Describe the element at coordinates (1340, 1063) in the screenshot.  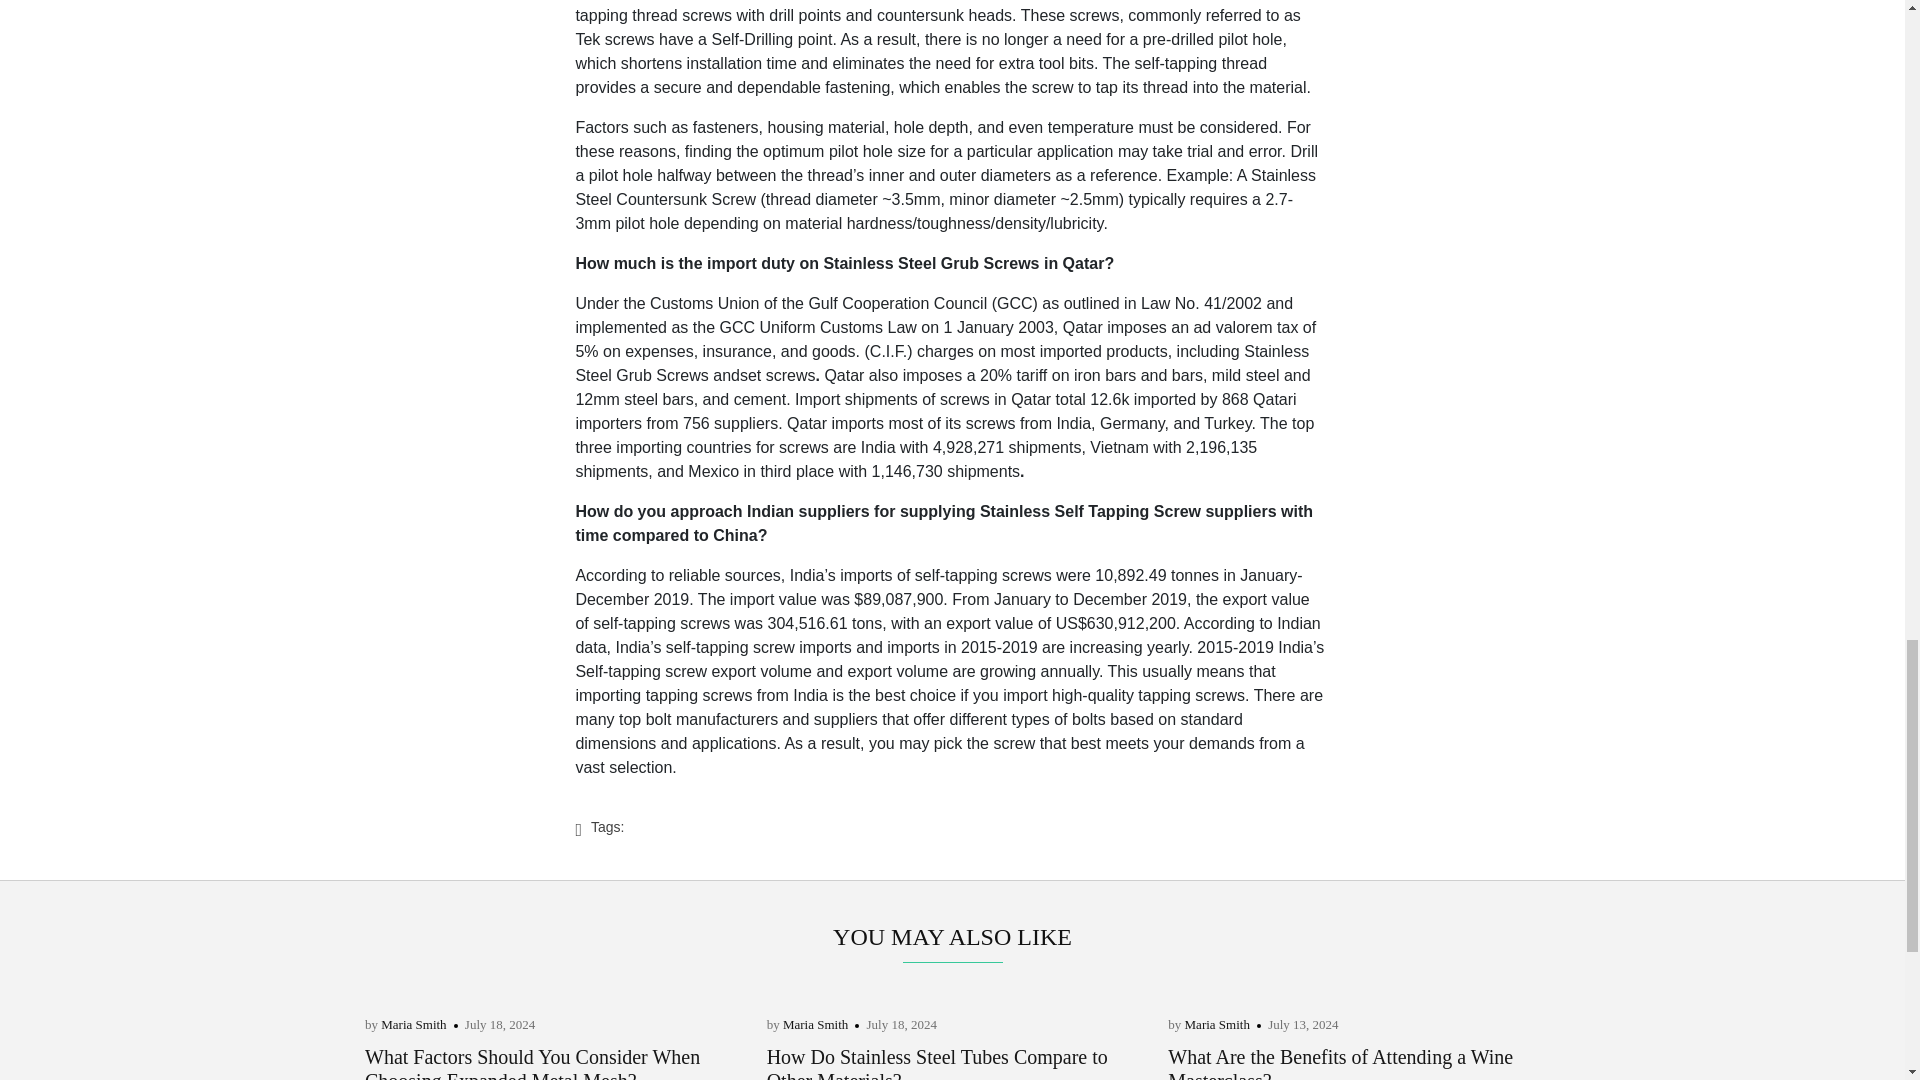
I see `What Are the Benefits of Attending a Wine Masterclass?` at that location.